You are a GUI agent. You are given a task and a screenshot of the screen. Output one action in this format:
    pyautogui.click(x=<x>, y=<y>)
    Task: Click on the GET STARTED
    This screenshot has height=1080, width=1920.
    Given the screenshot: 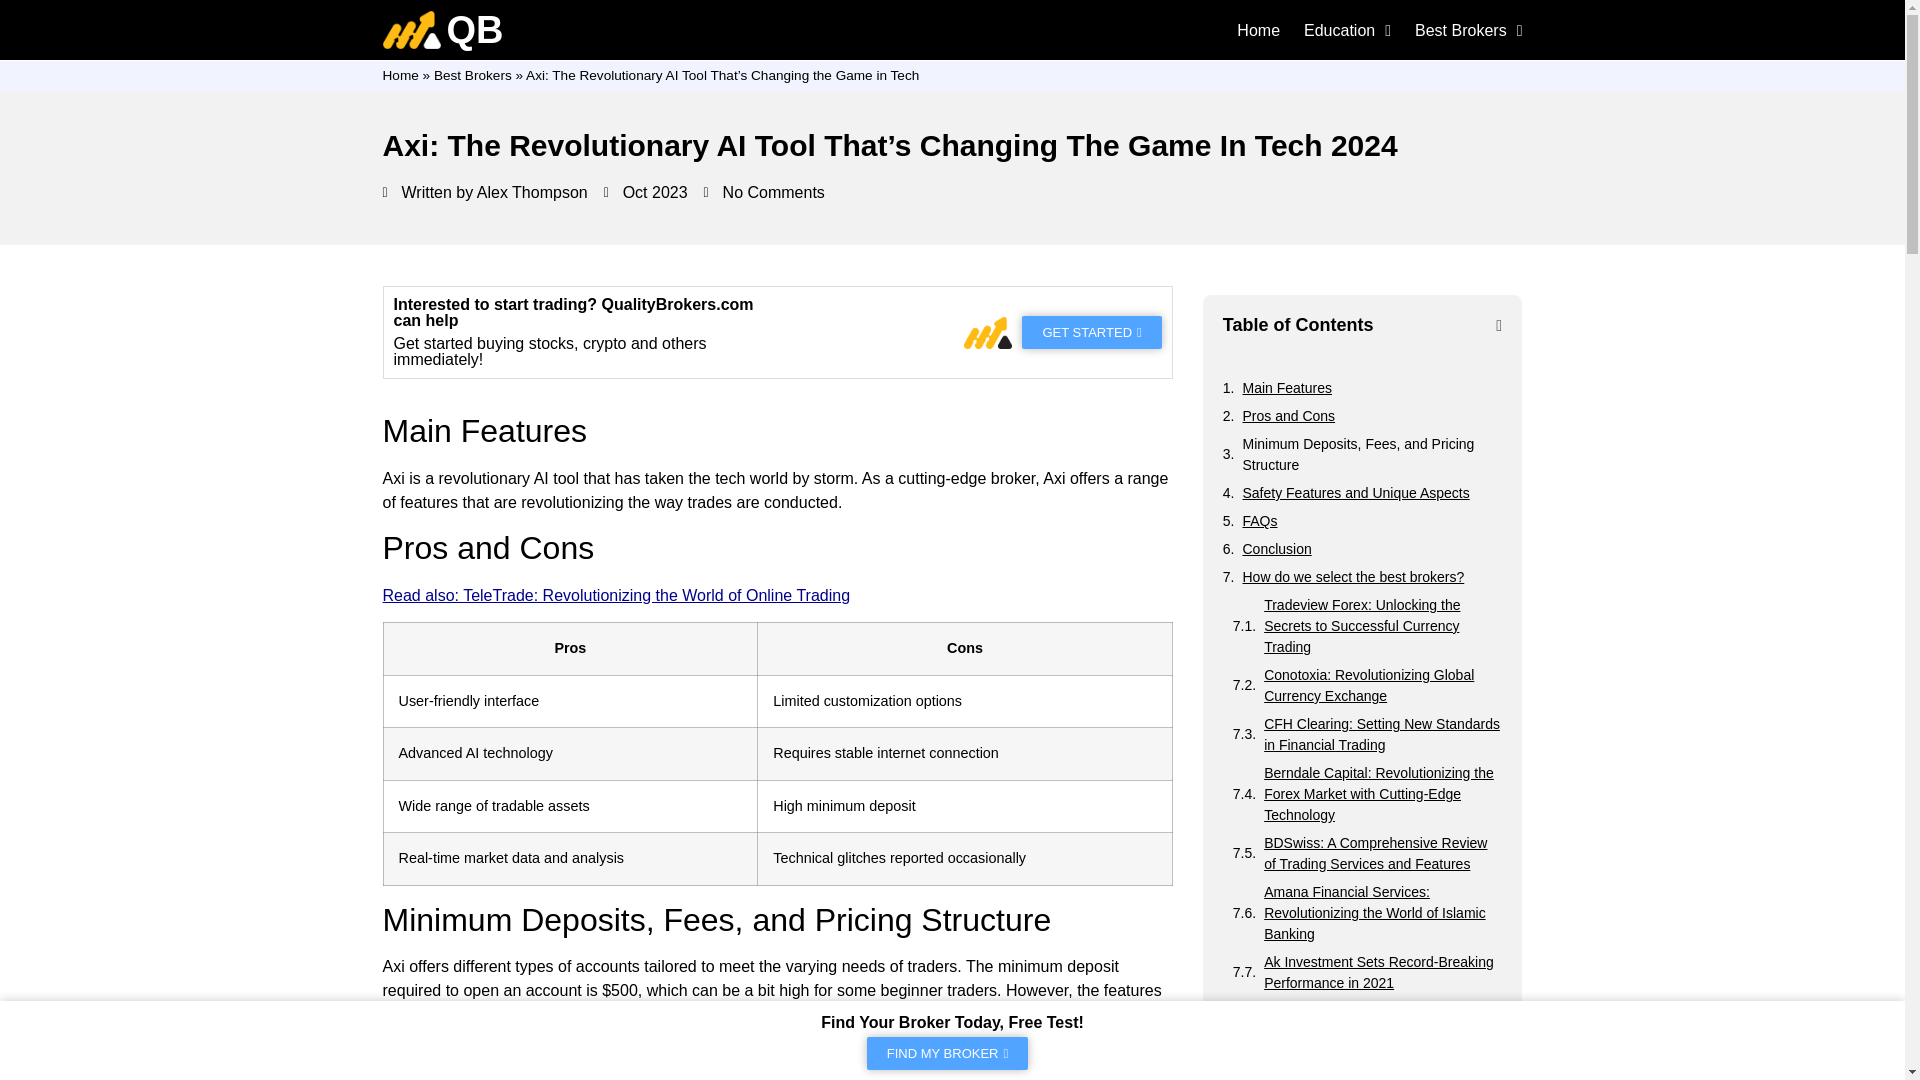 What is the action you would take?
    pyautogui.click(x=1091, y=332)
    